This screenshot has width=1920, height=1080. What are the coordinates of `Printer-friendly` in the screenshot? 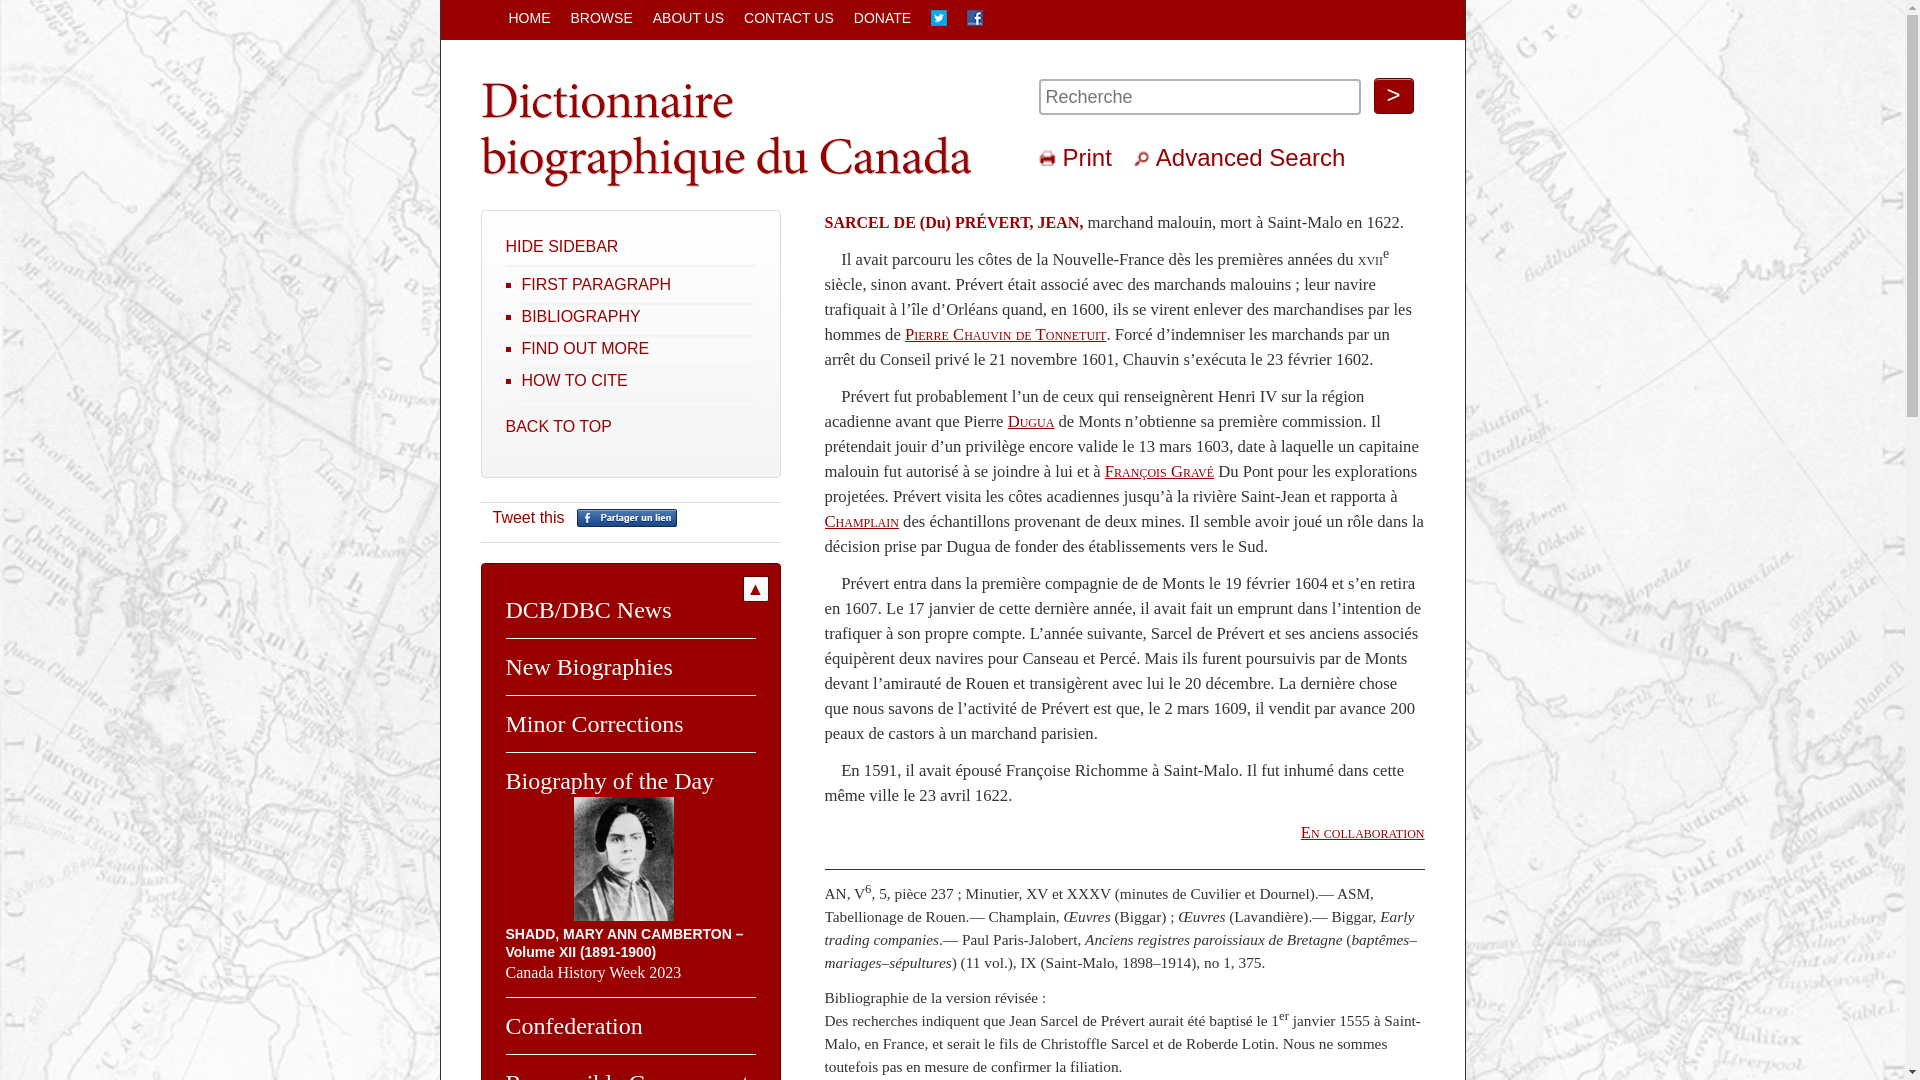 It's located at (1050, 158).